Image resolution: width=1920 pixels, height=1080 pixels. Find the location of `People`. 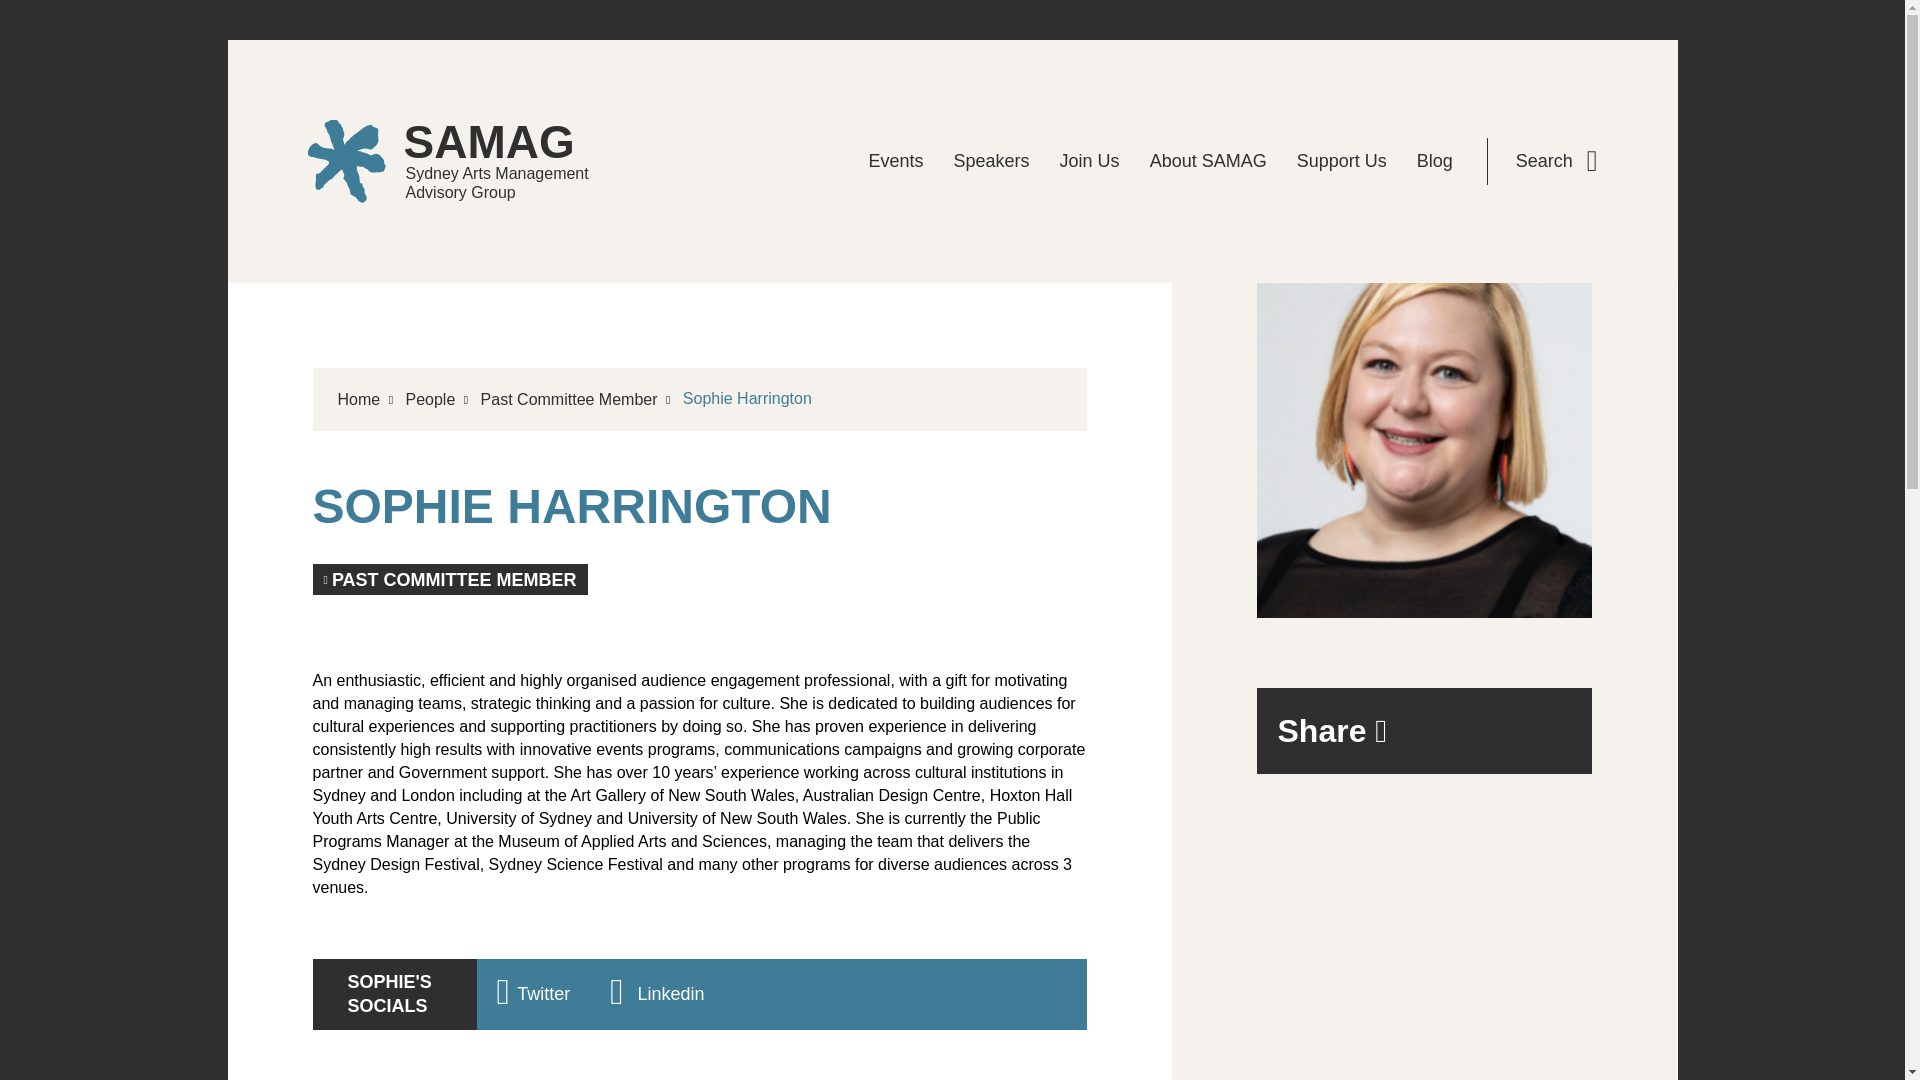

People is located at coordinates (430, 399).